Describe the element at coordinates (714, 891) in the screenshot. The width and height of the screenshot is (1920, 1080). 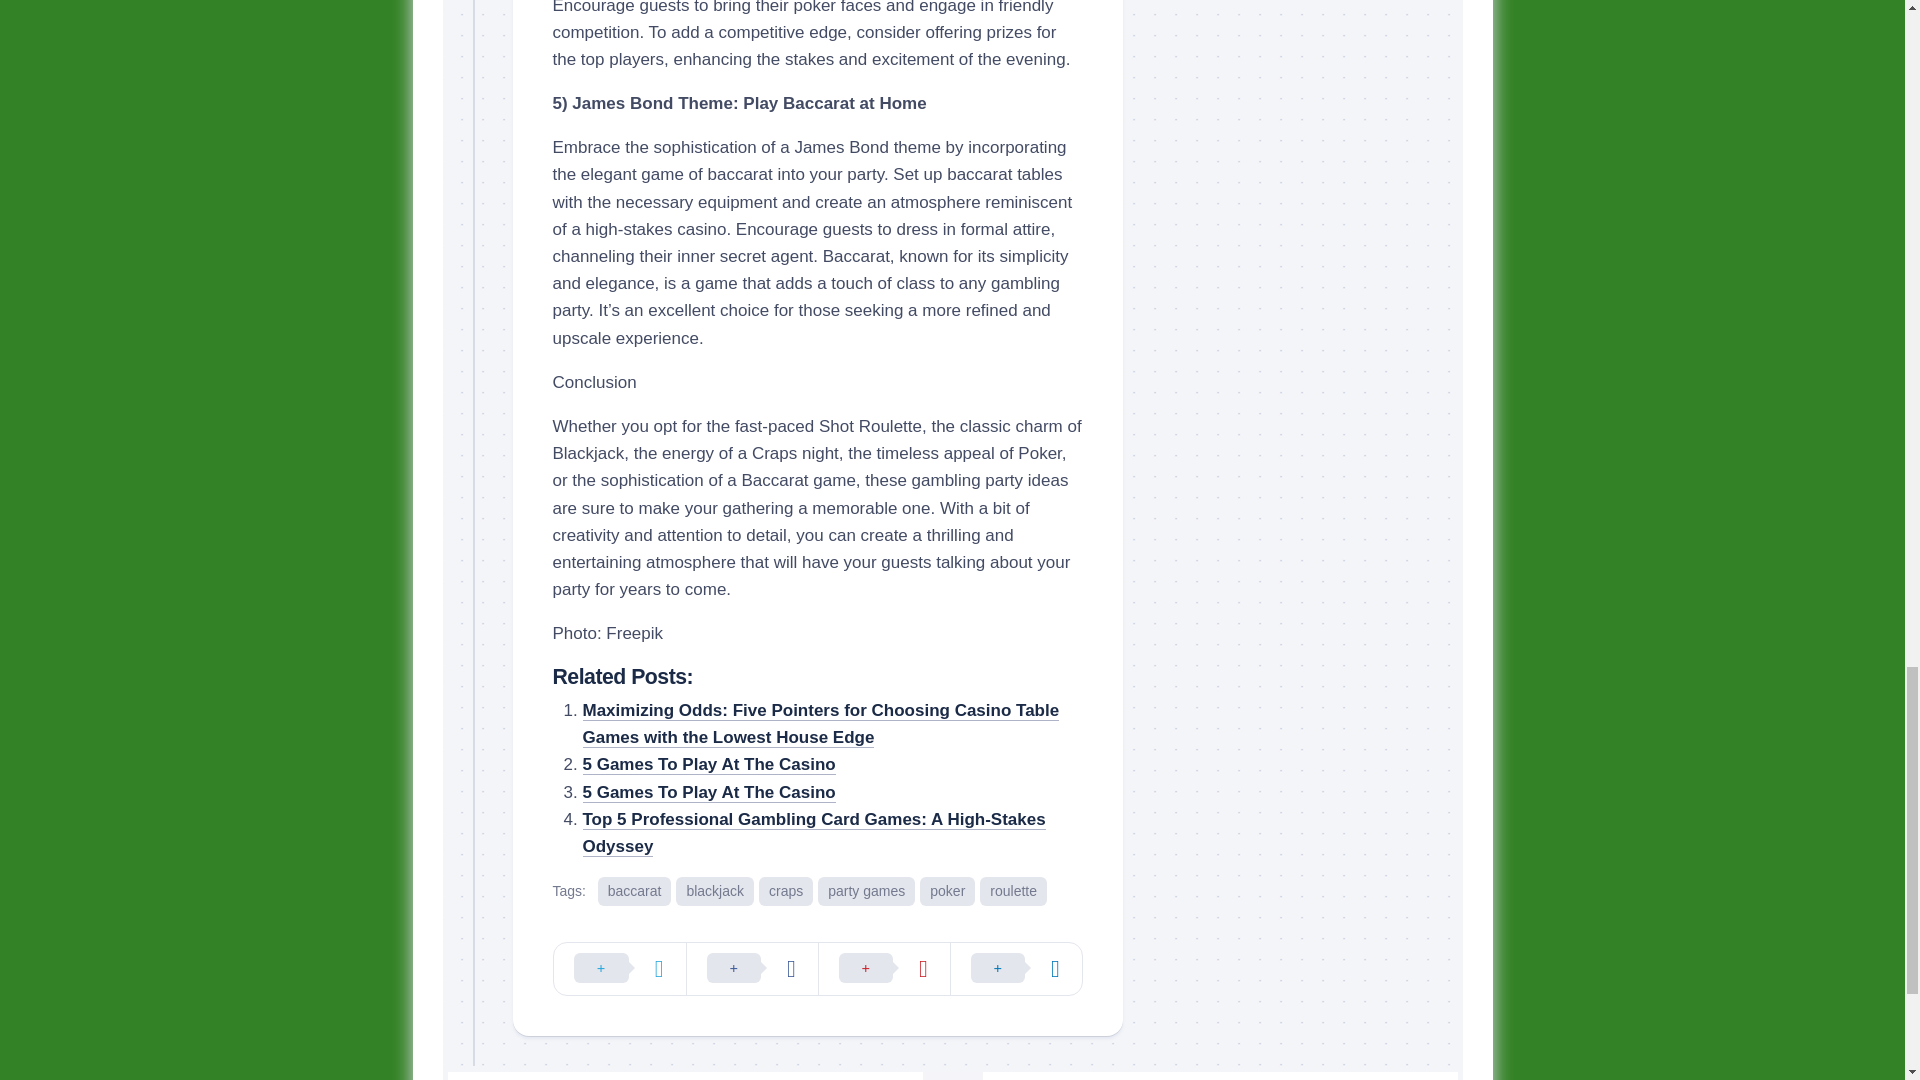
I see `blackjack` at that location.